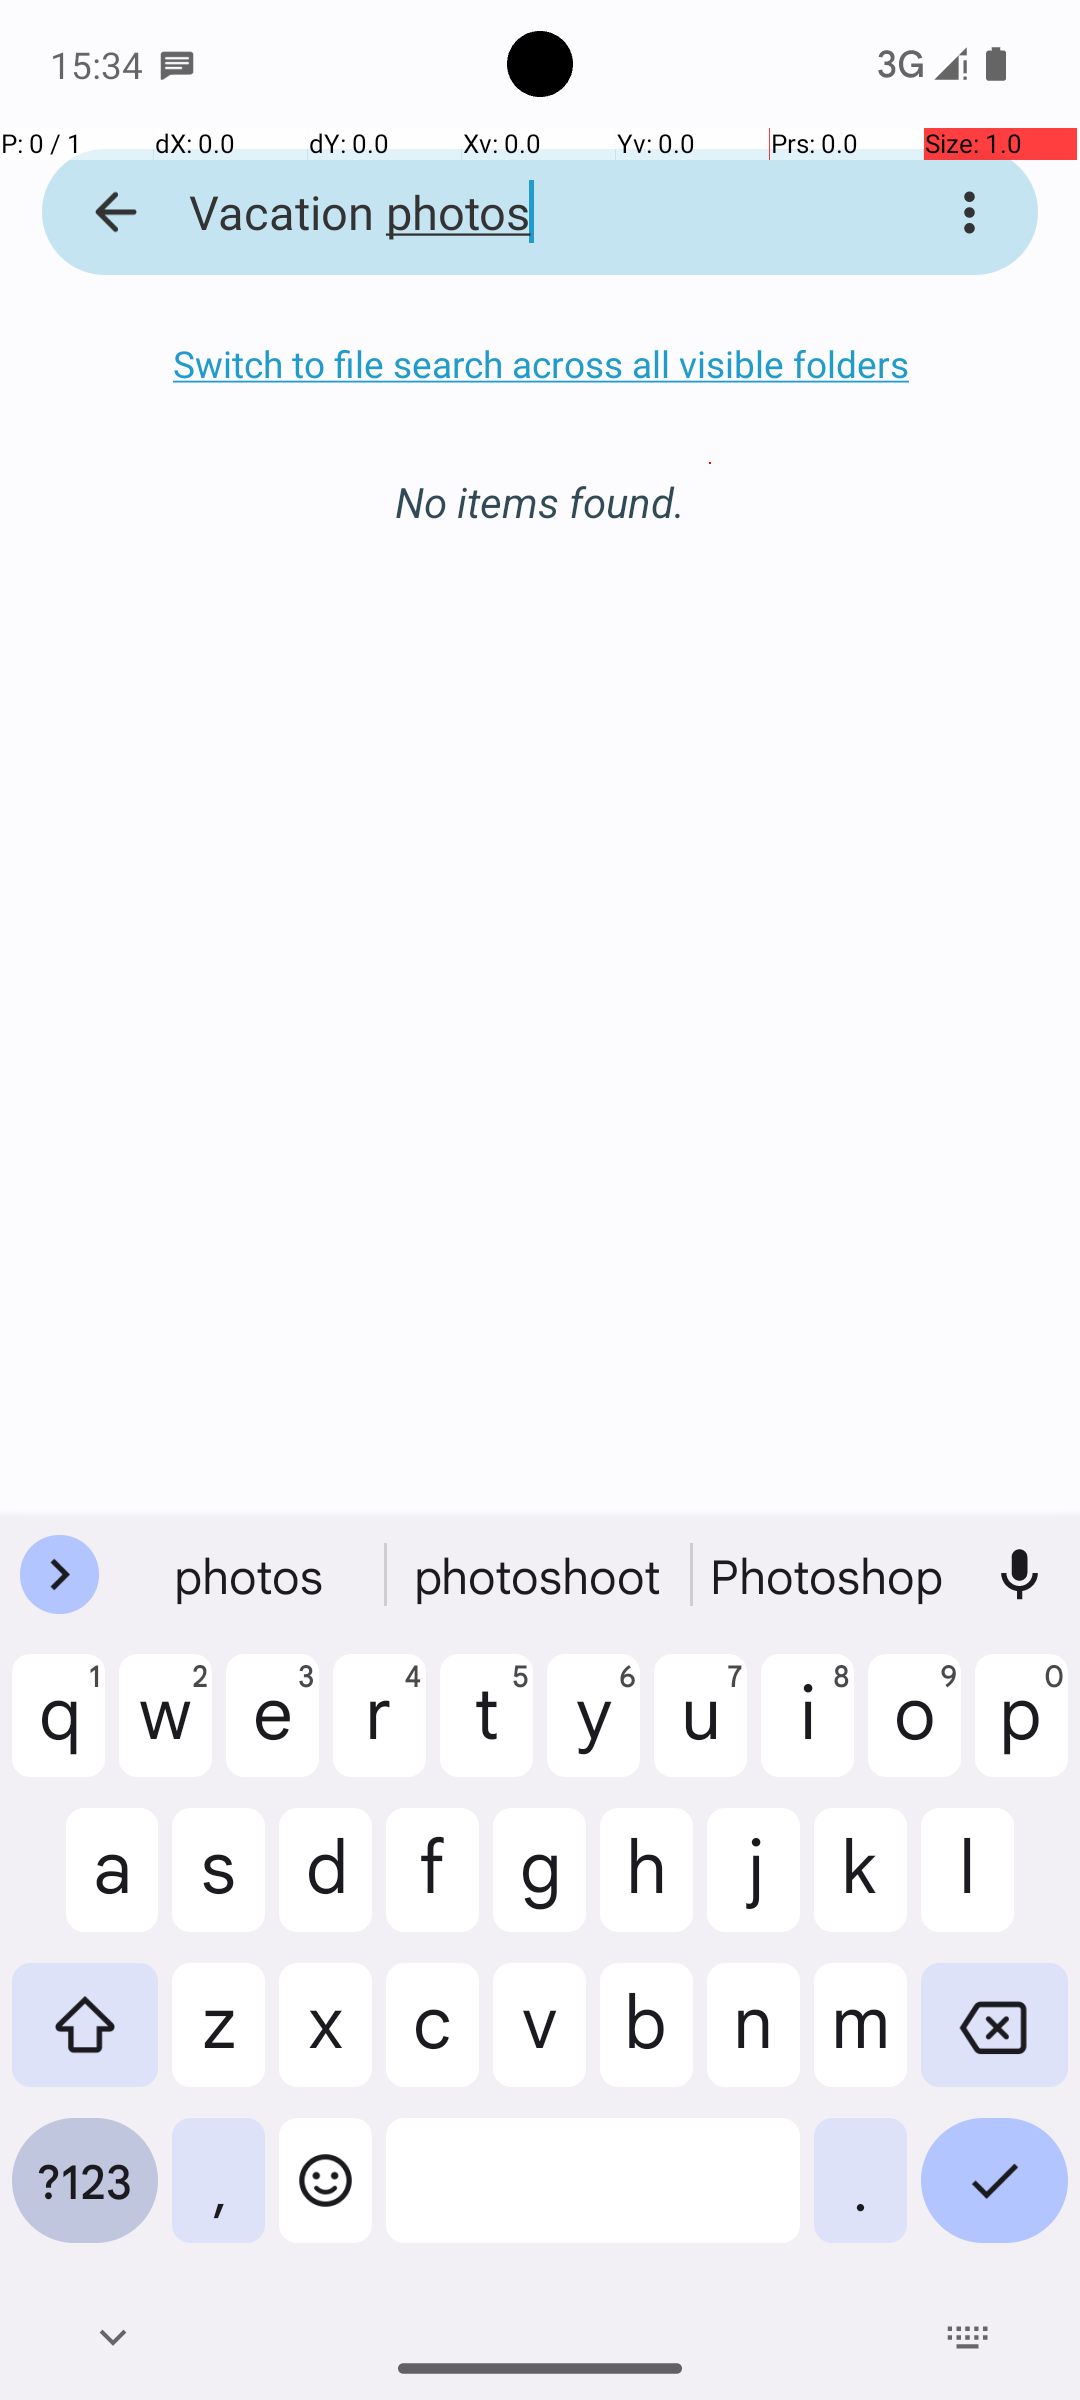 This screenshot has height=2400, width=1080. Describe the element at coordinates (85, 2040) in the screenshot. I see `Shift` at that location.